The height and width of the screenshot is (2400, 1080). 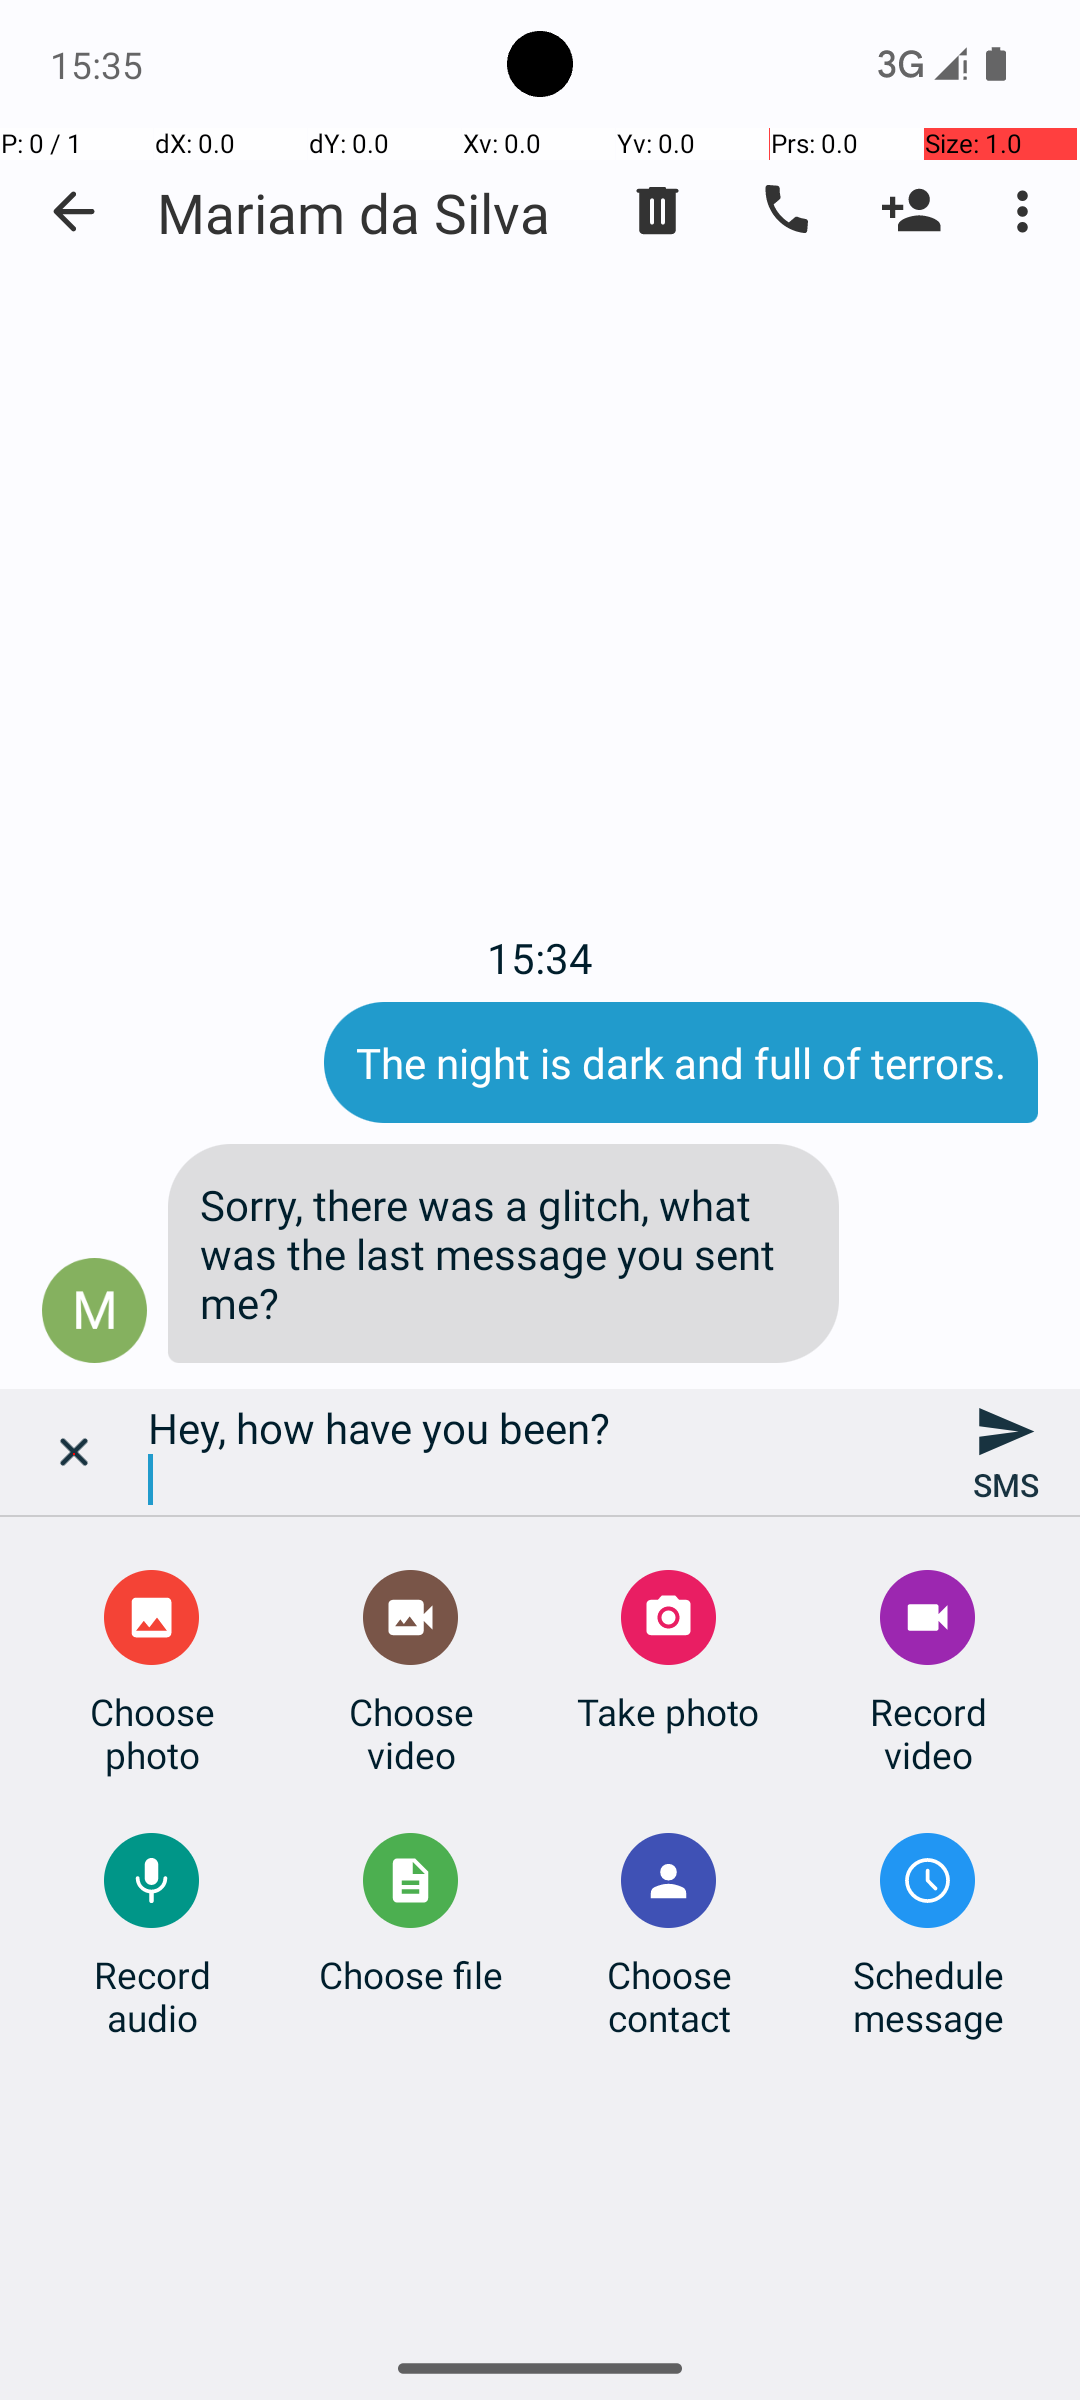 I want to click on Choose contact, so click(x=669, y=1996).